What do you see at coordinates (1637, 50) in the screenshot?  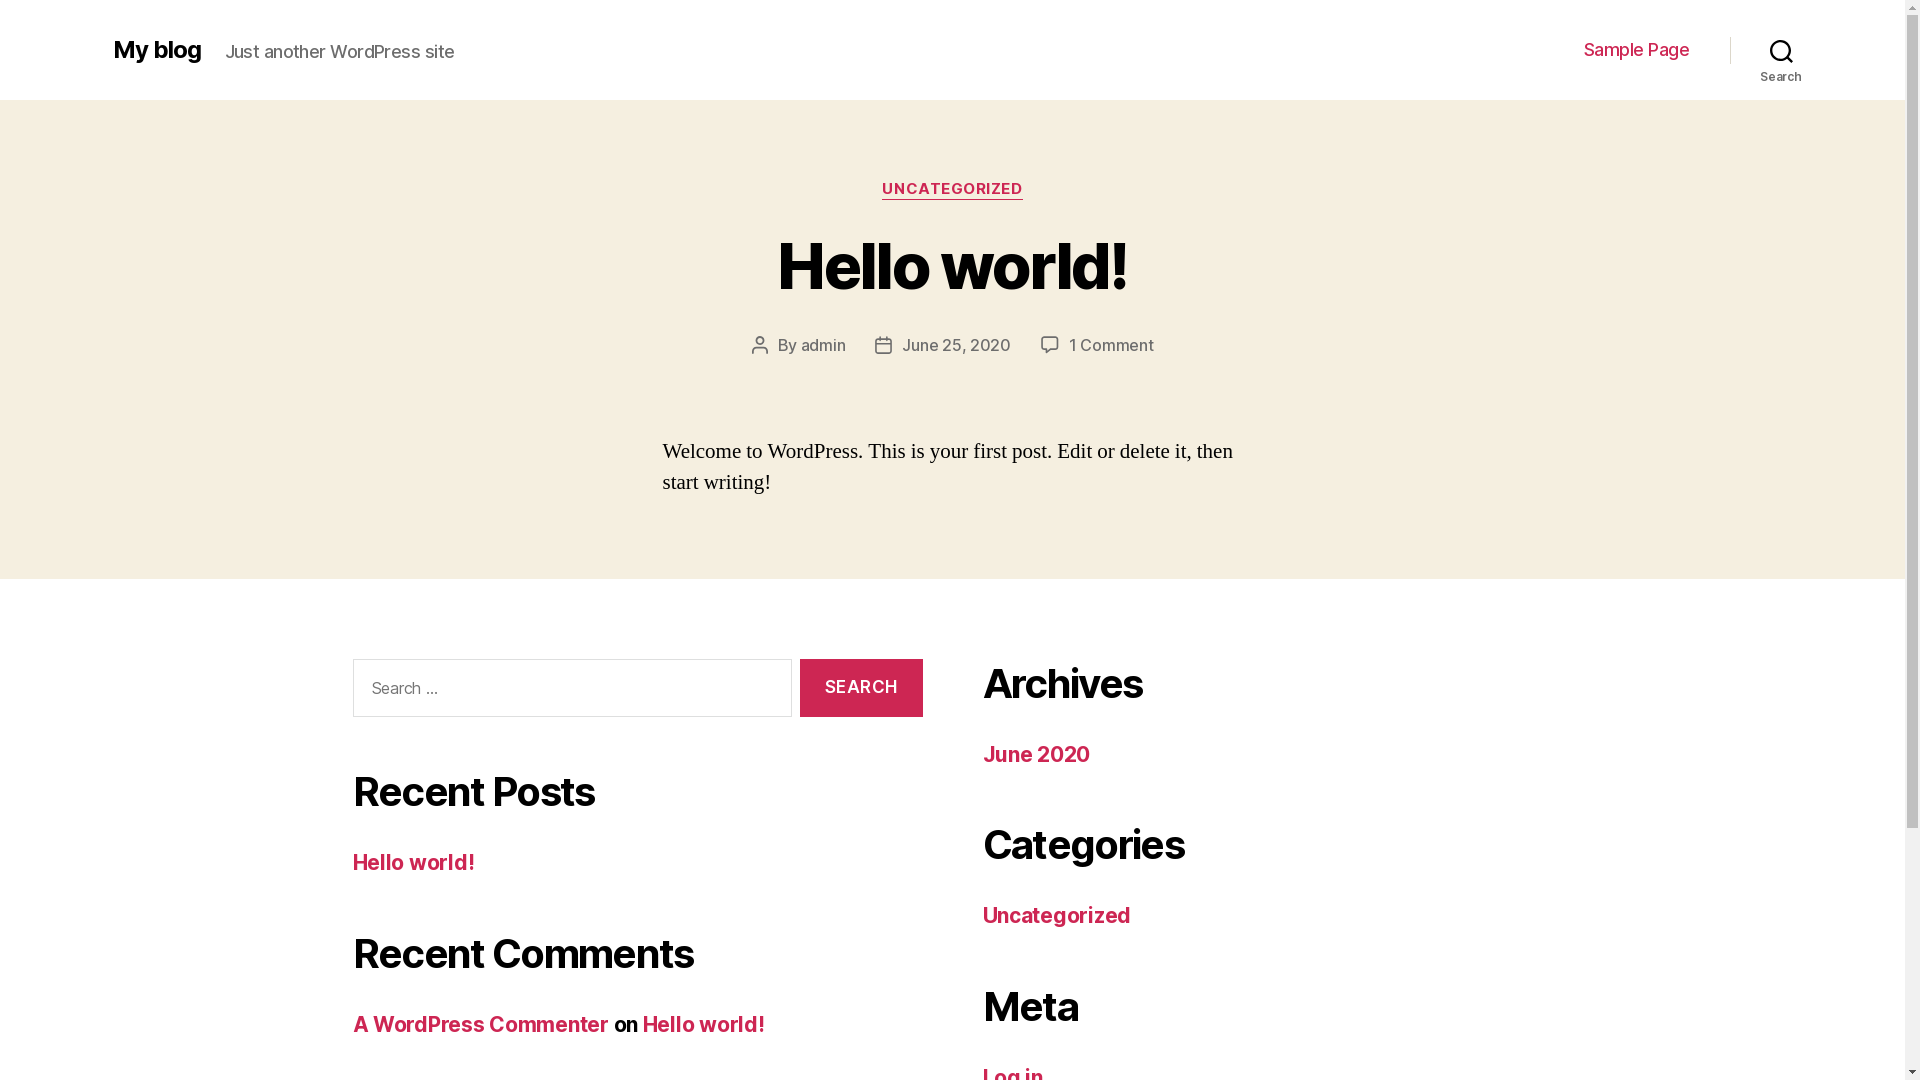 I see `Sample Page` at bounding box center [1637, 50].